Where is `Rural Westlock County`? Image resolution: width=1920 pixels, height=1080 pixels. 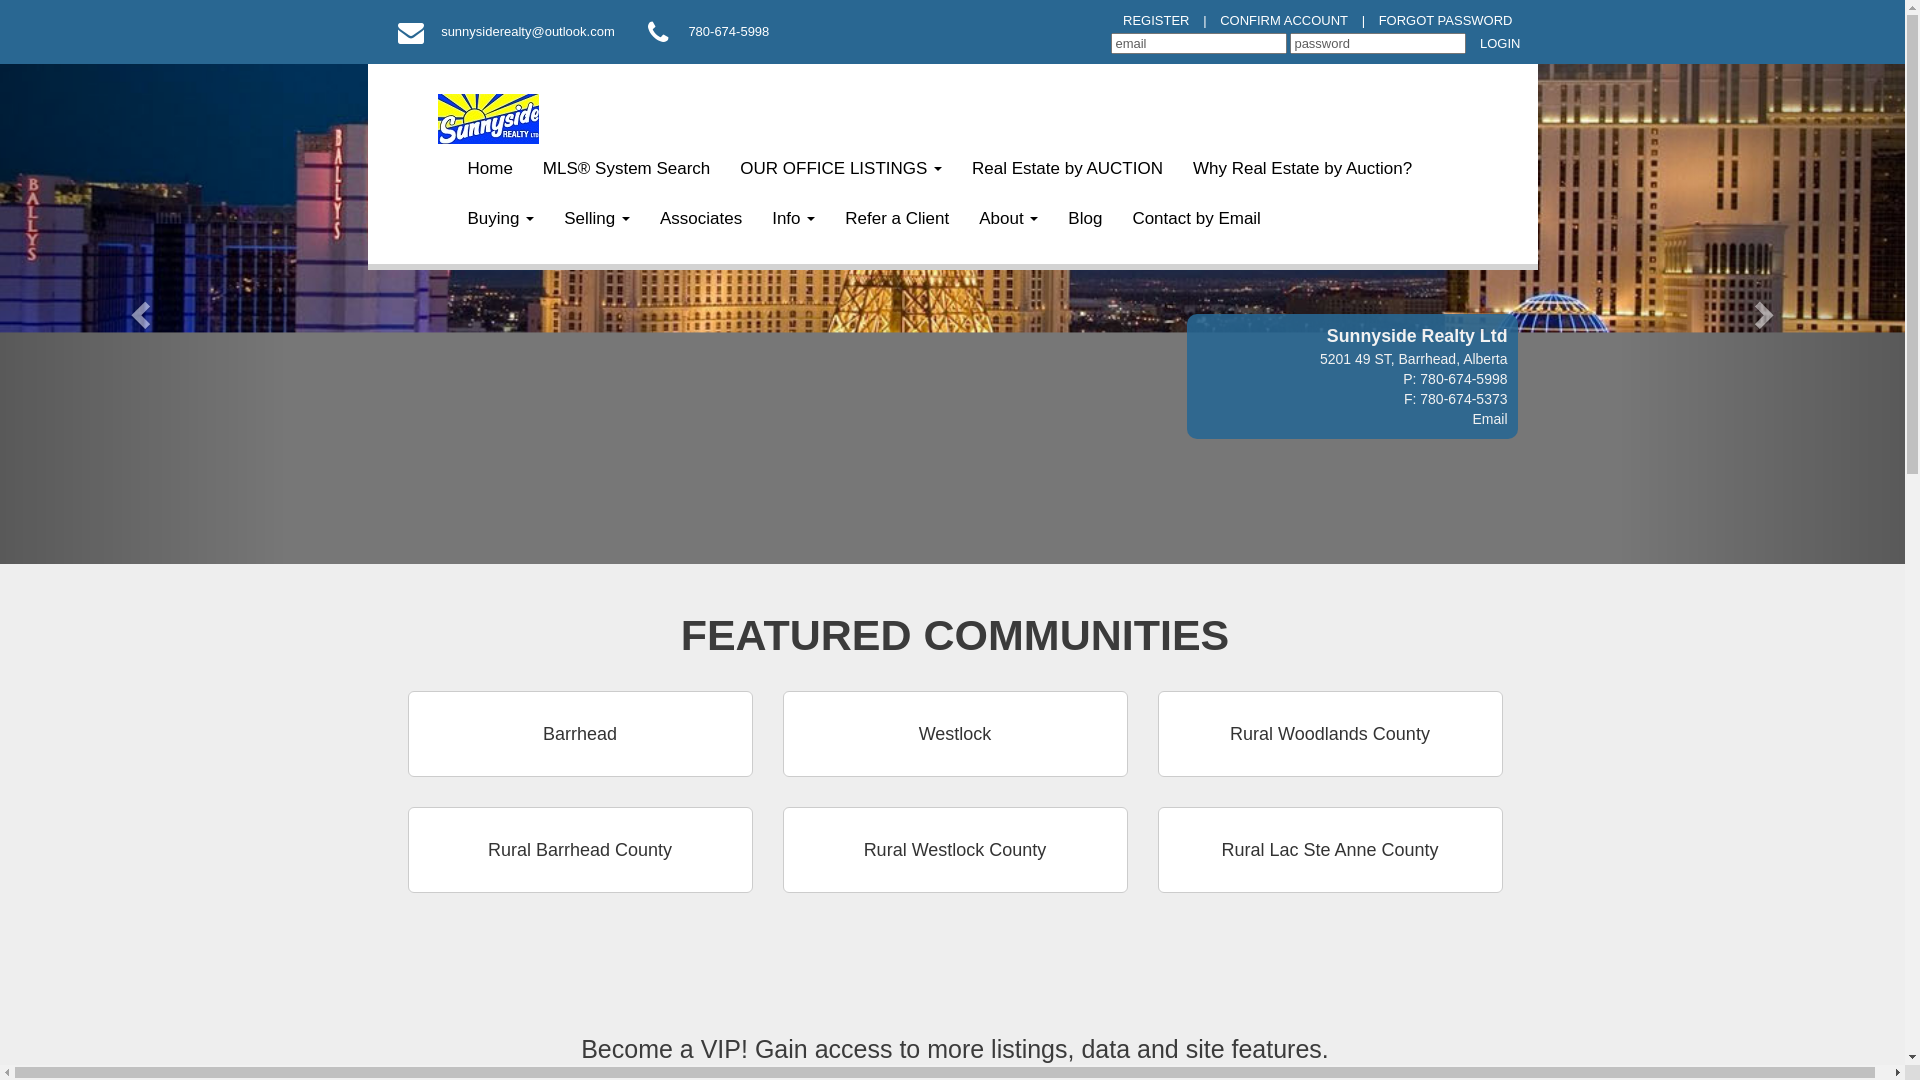
Rural Westlock County is located at coordinates (954, 850).